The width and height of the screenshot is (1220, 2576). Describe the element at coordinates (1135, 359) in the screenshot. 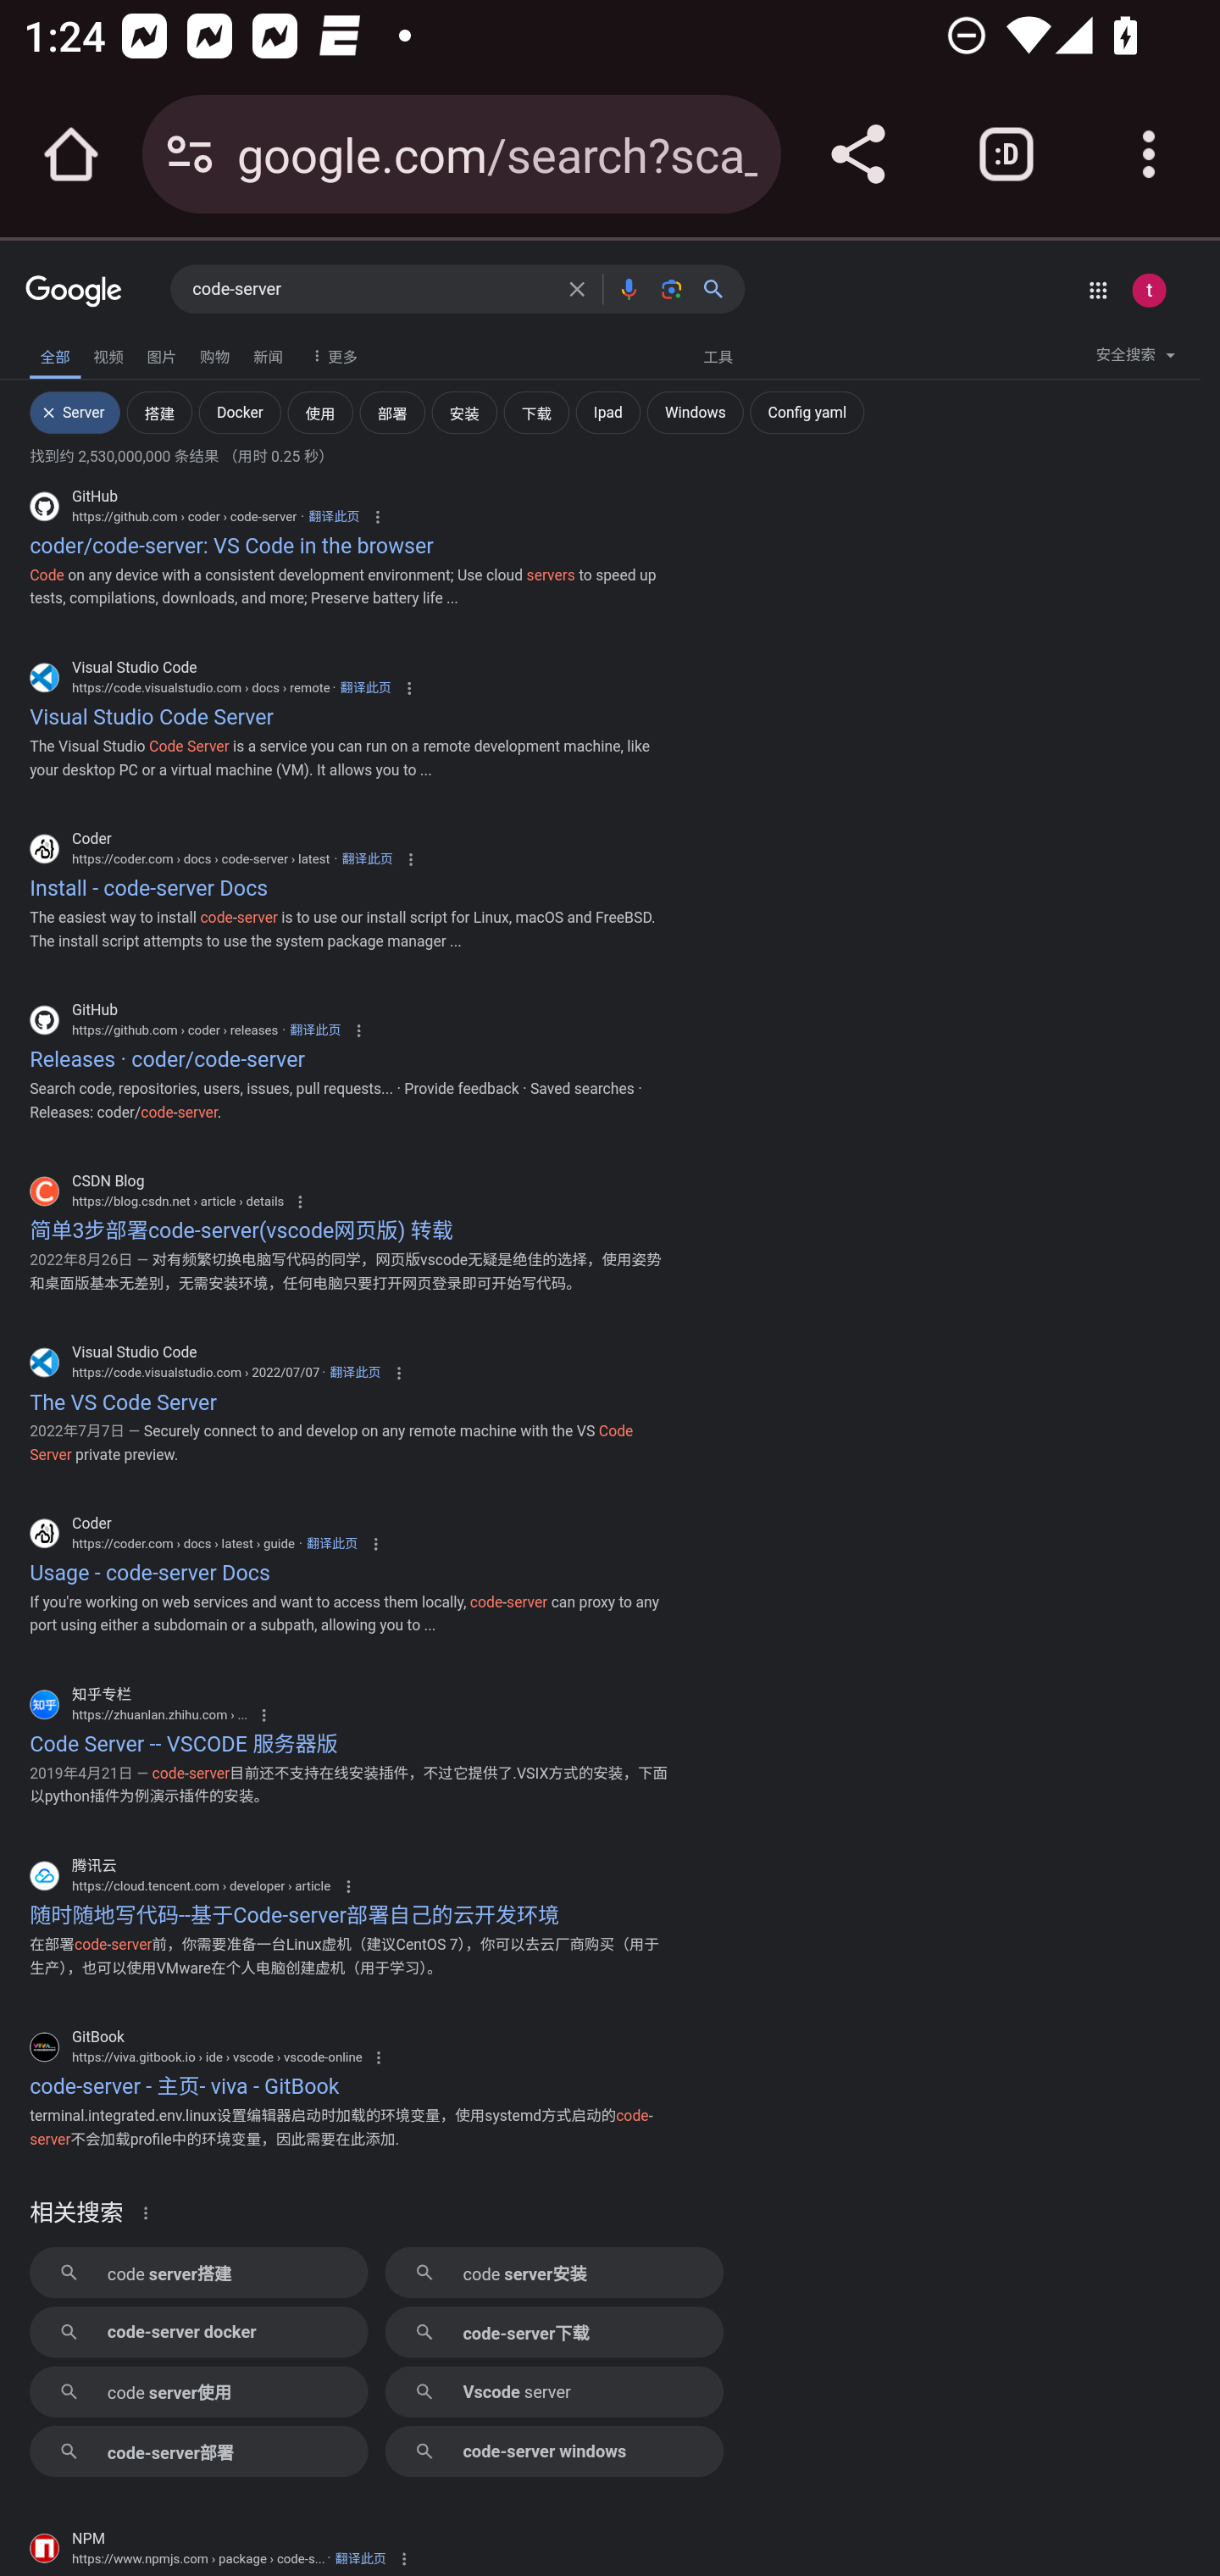

I see `安全搜索` at that location.